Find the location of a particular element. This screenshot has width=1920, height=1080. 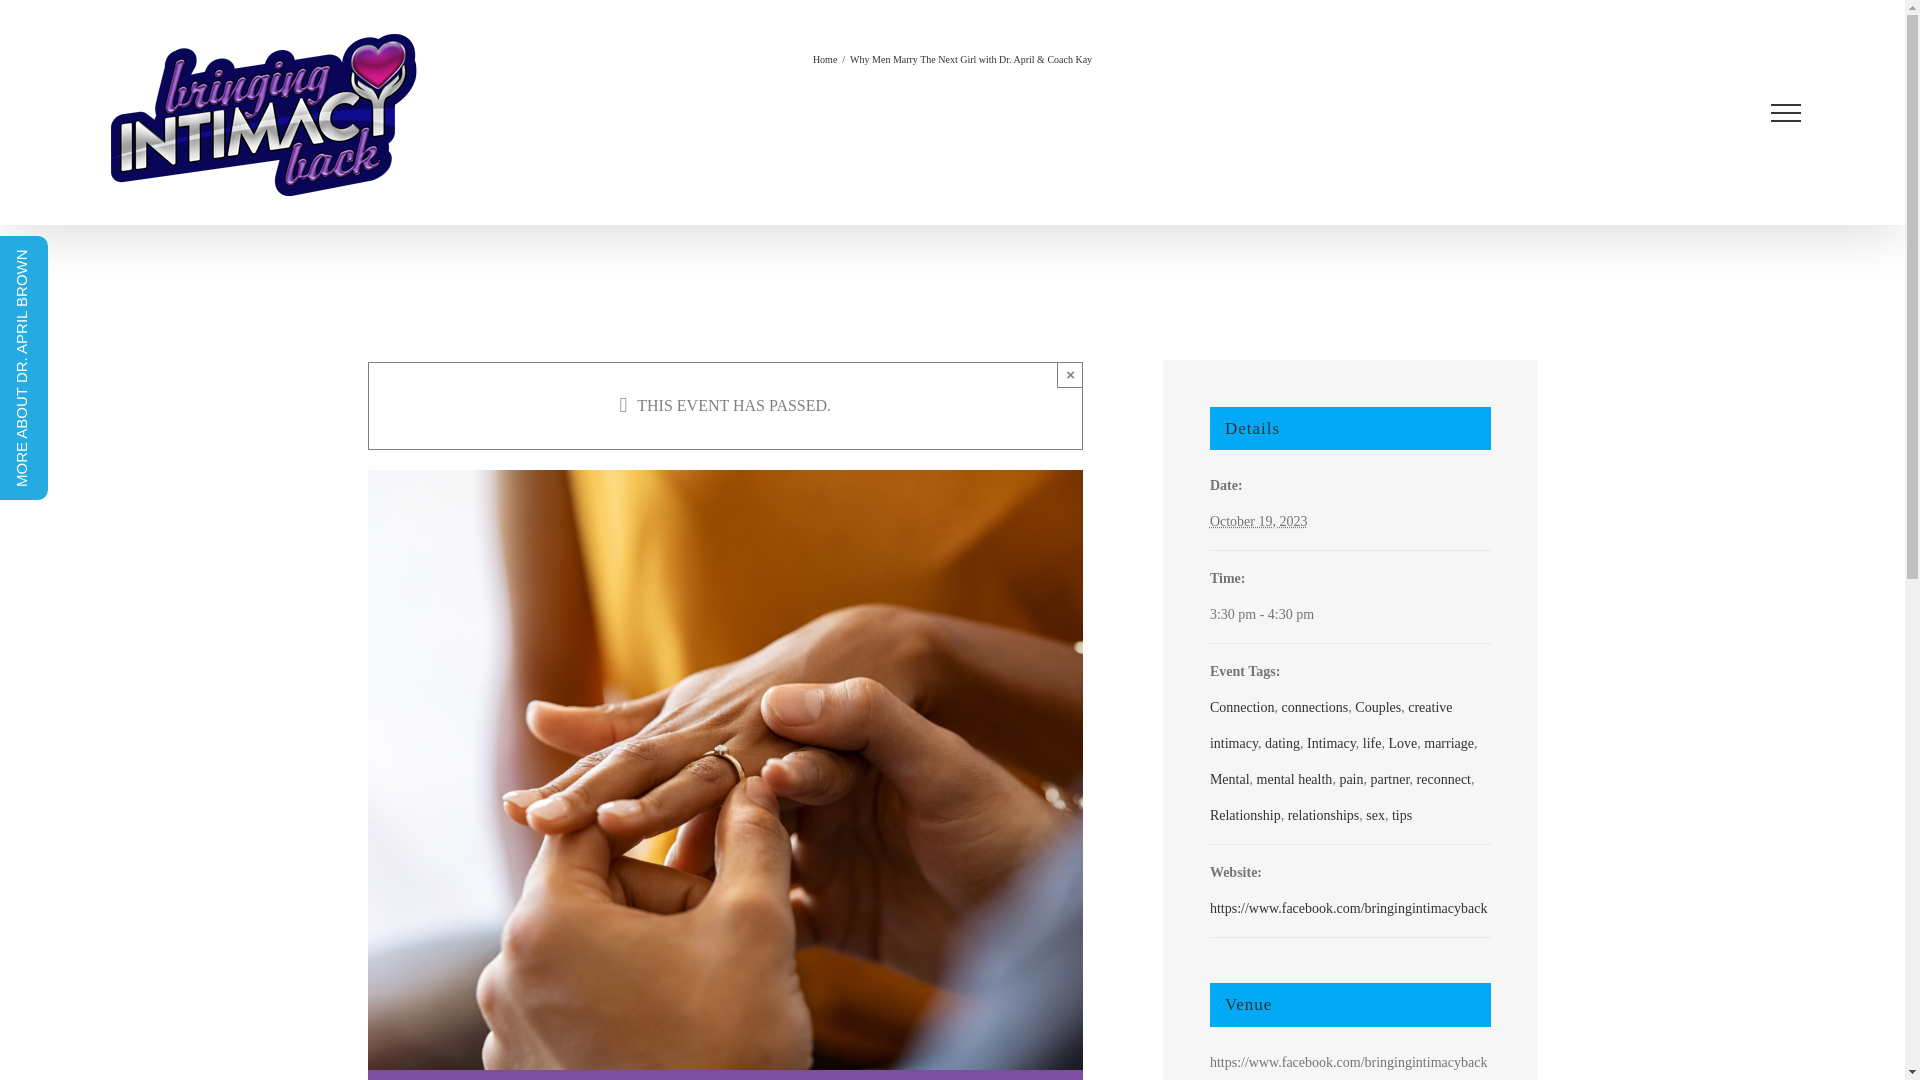

Connection is located at coordinates (1242, 706).